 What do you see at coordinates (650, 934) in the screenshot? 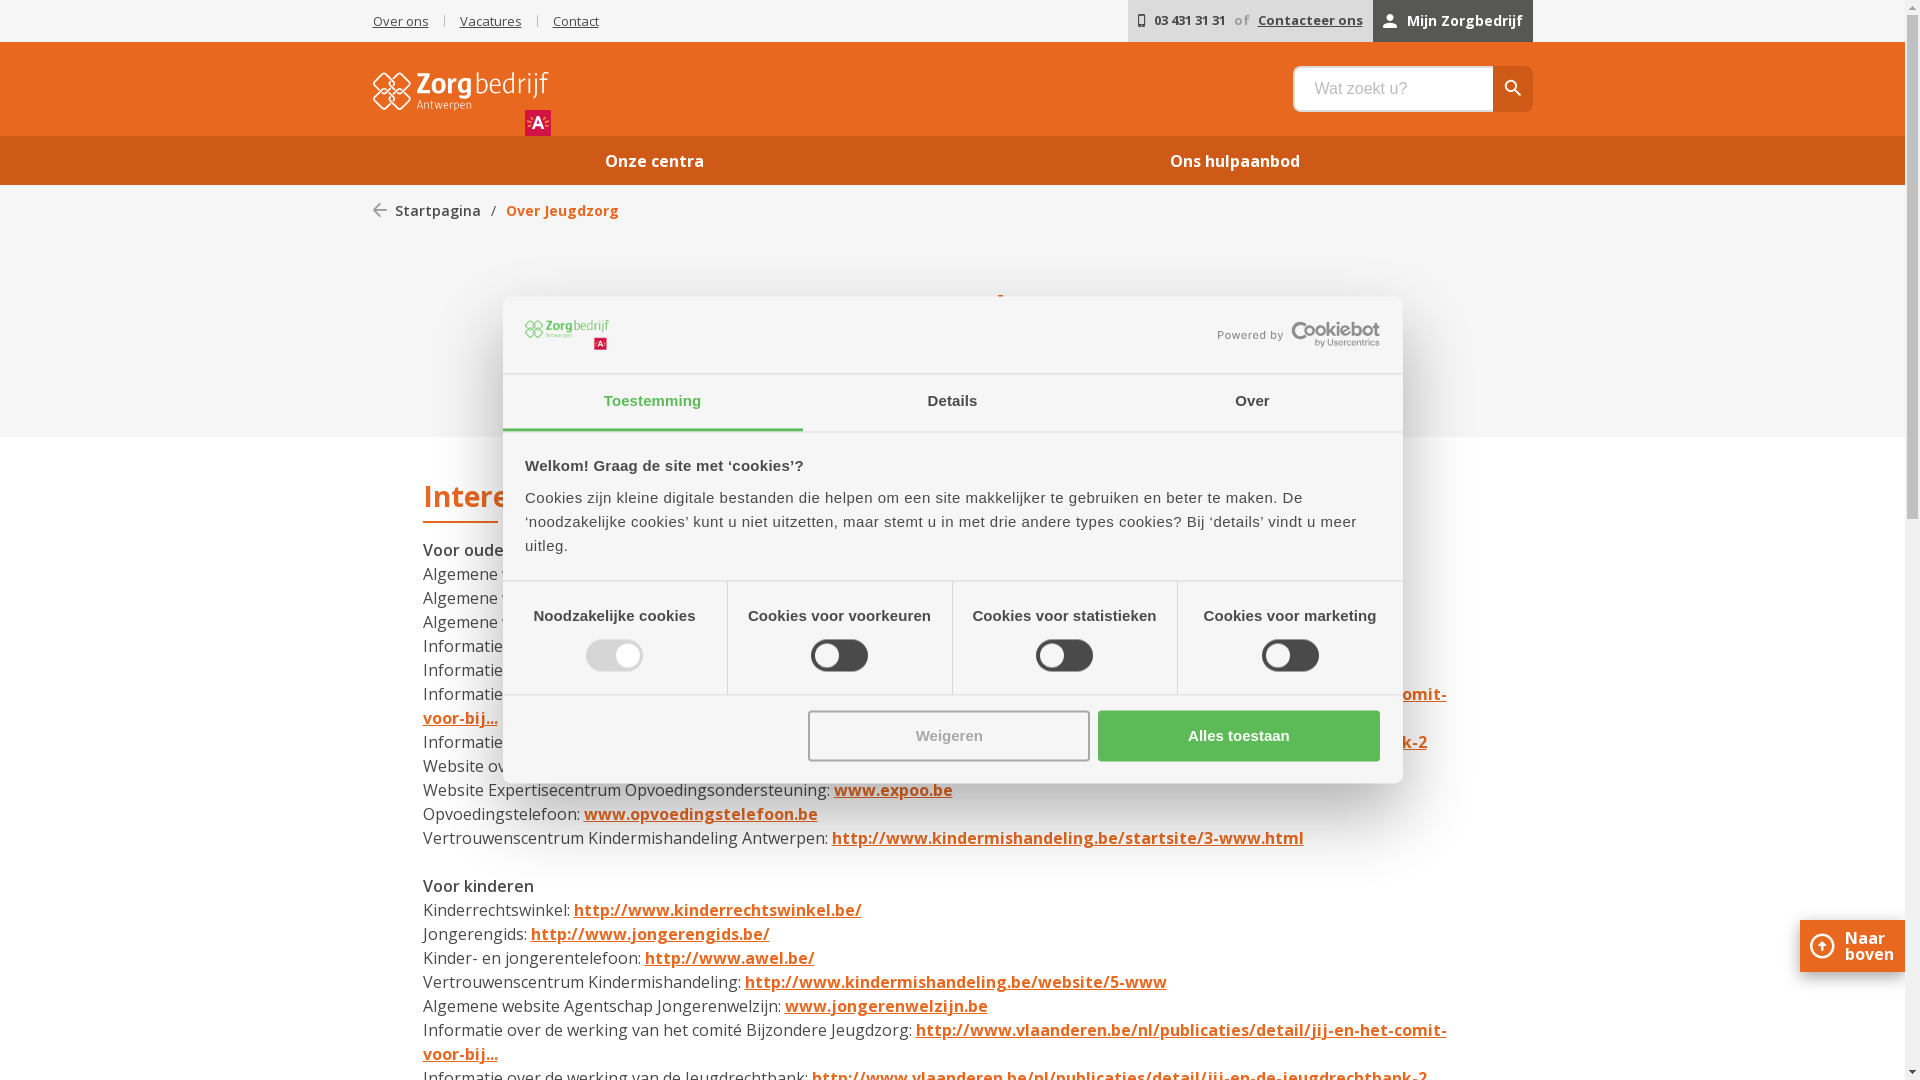
I see `http://www.jongerengids.be/` at bounding box center [650, 934].